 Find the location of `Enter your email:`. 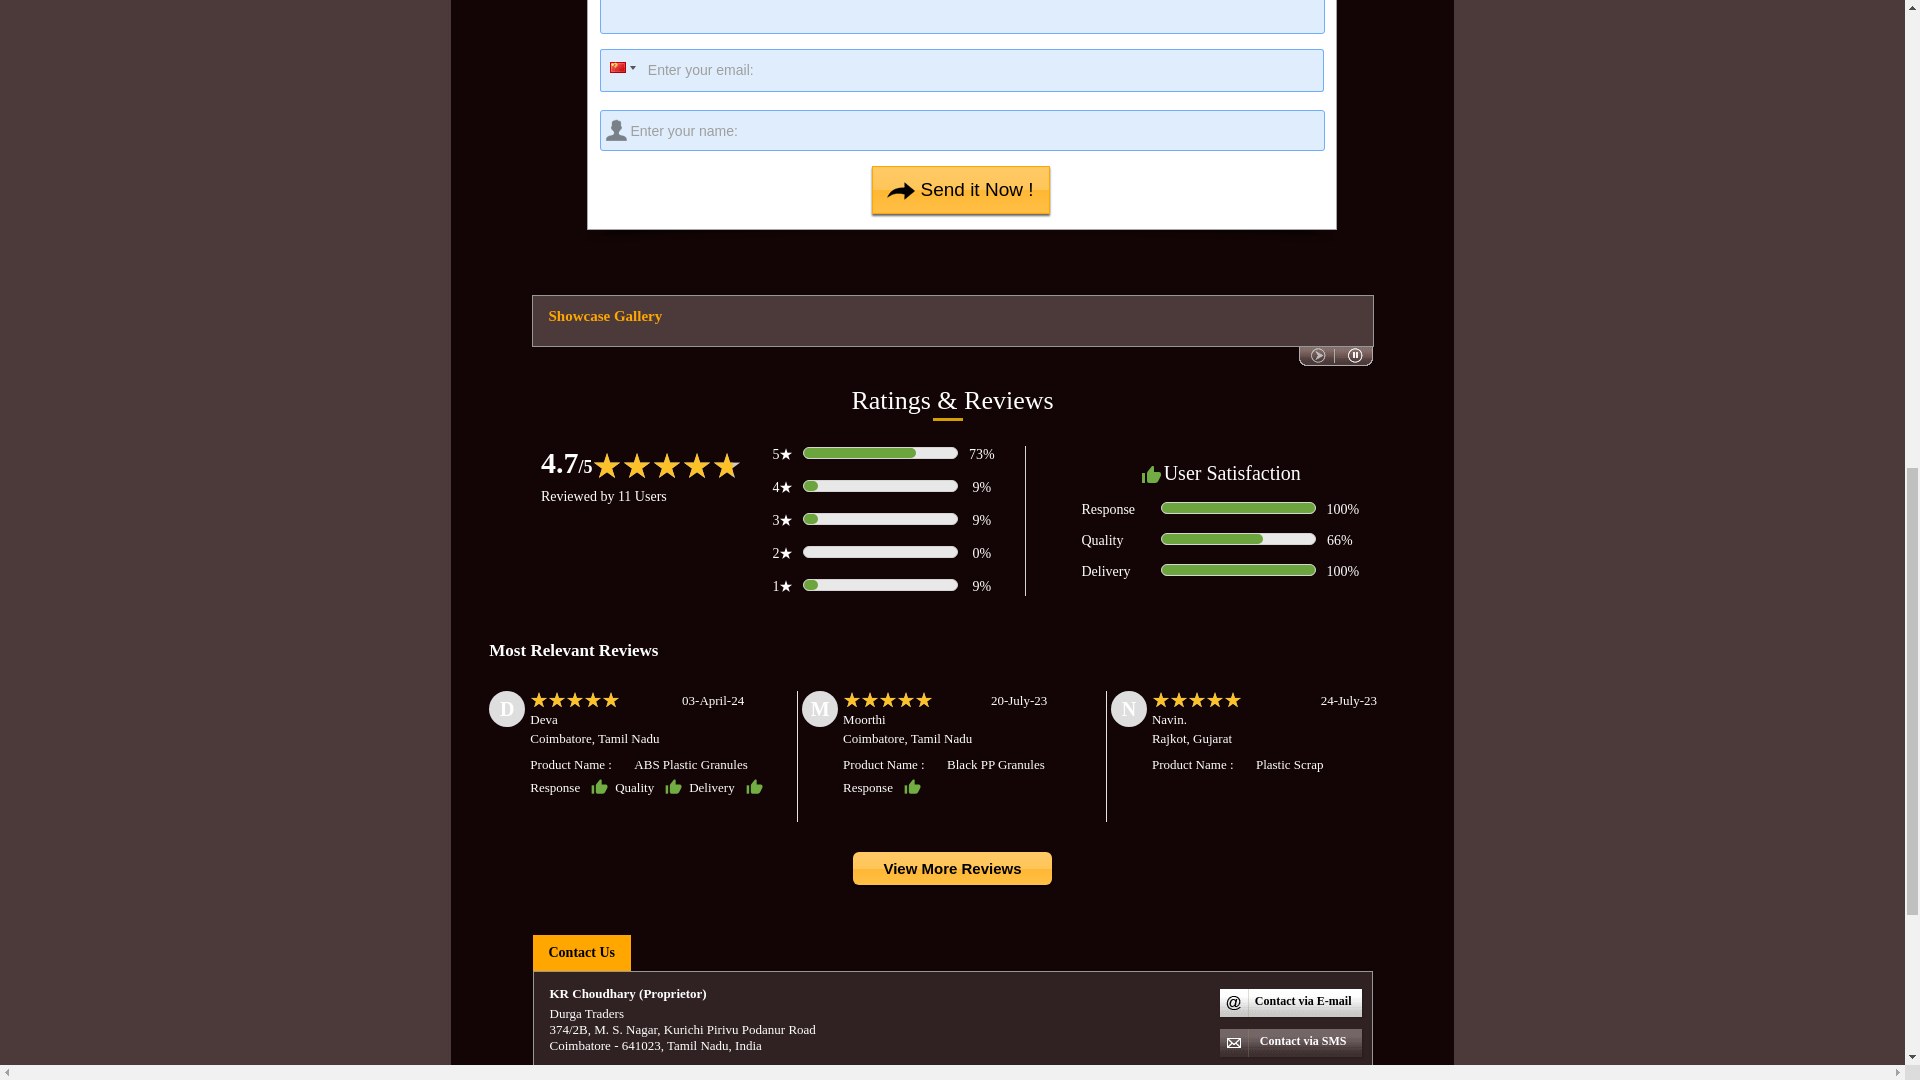

Enter your email: is located at coordinates (962, 70).